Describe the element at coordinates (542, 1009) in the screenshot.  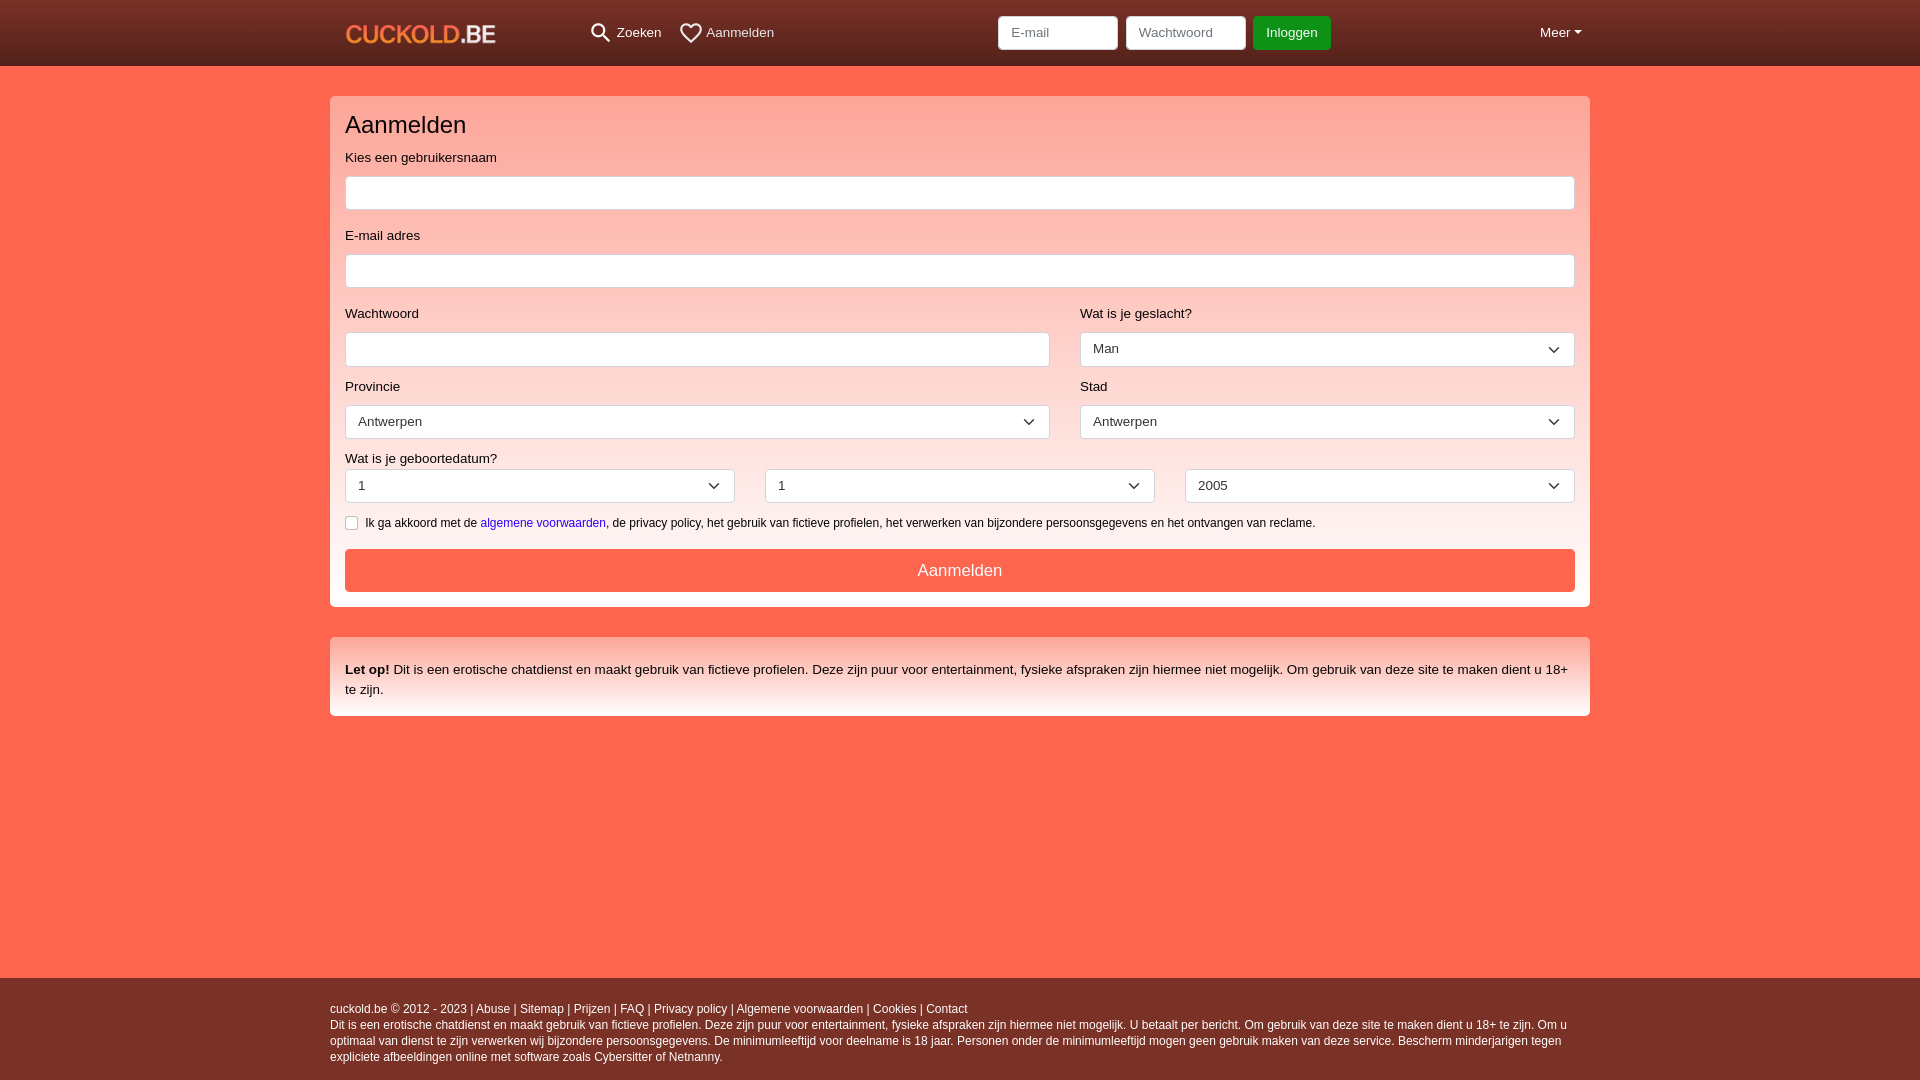
I see `Sitemap` at that location.